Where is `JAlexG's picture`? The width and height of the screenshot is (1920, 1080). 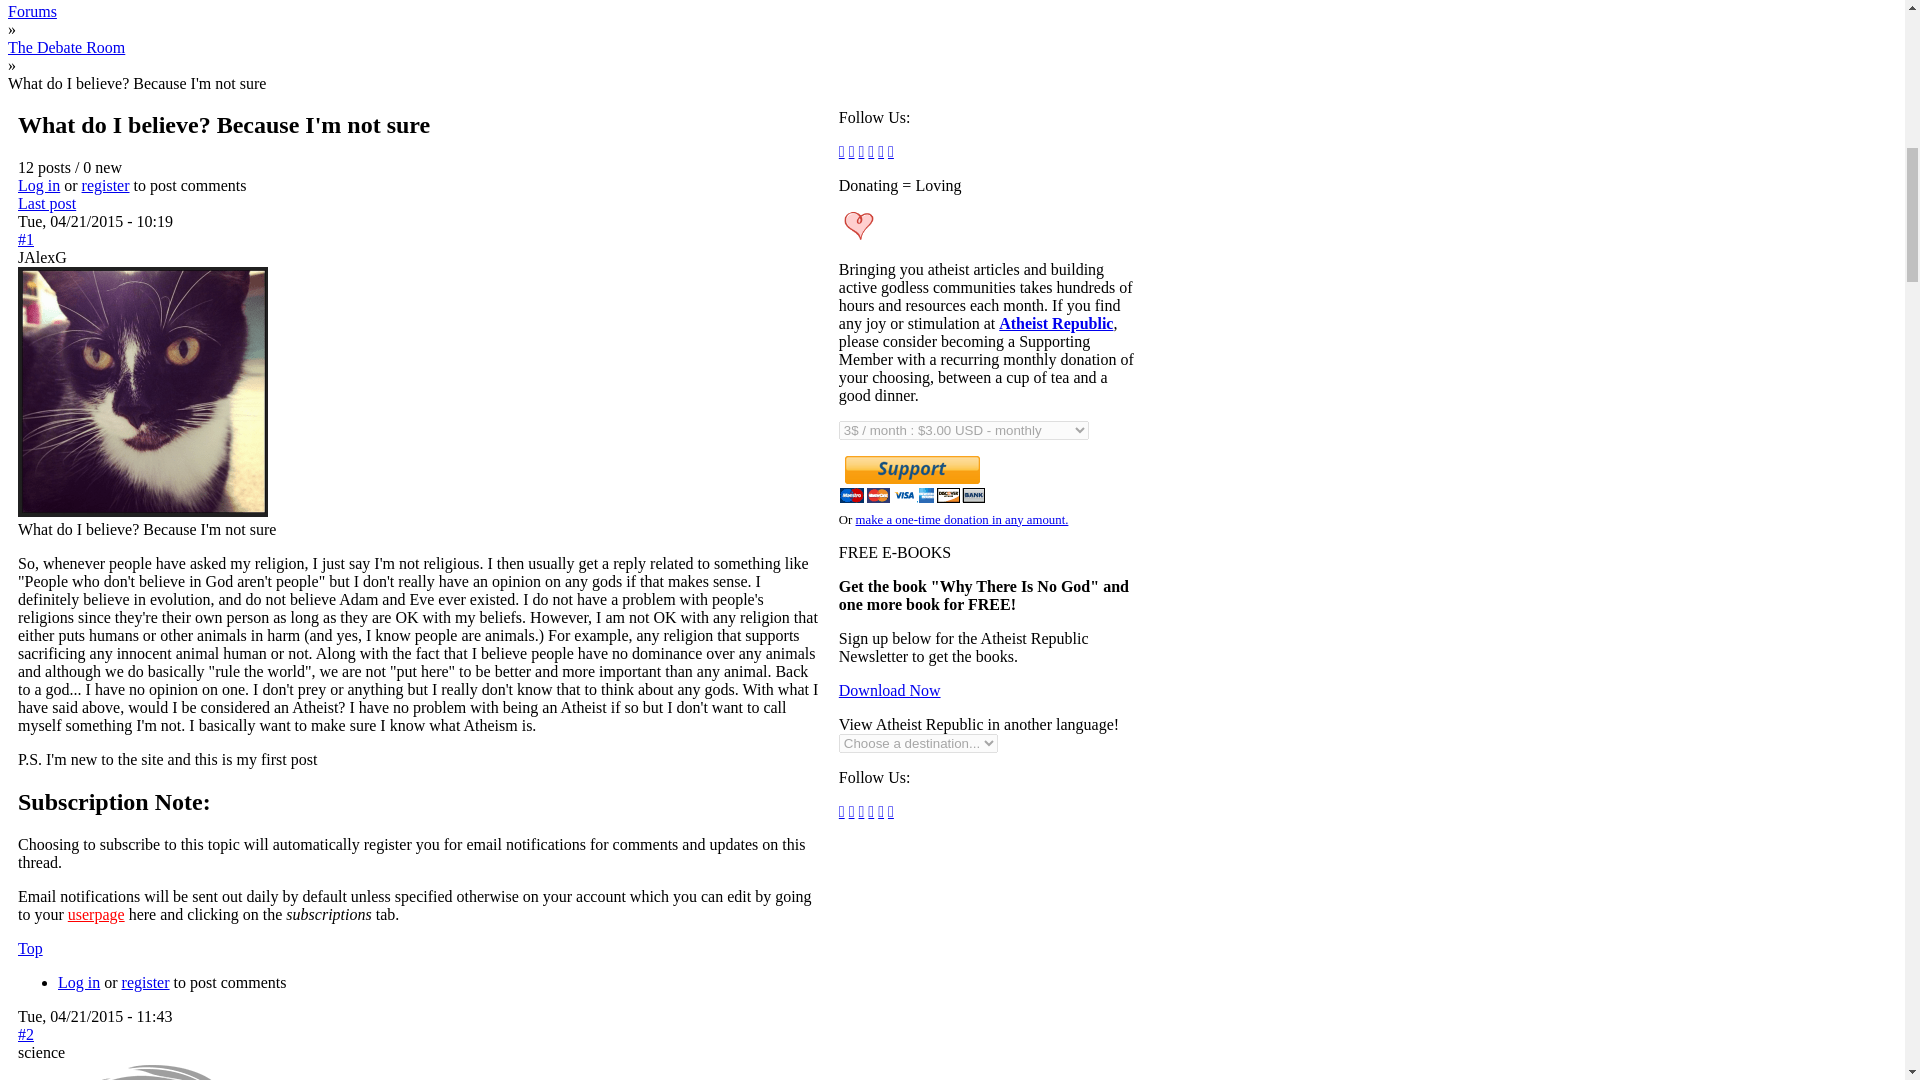
JAlexG's picture is located at coordinates (142, 392).